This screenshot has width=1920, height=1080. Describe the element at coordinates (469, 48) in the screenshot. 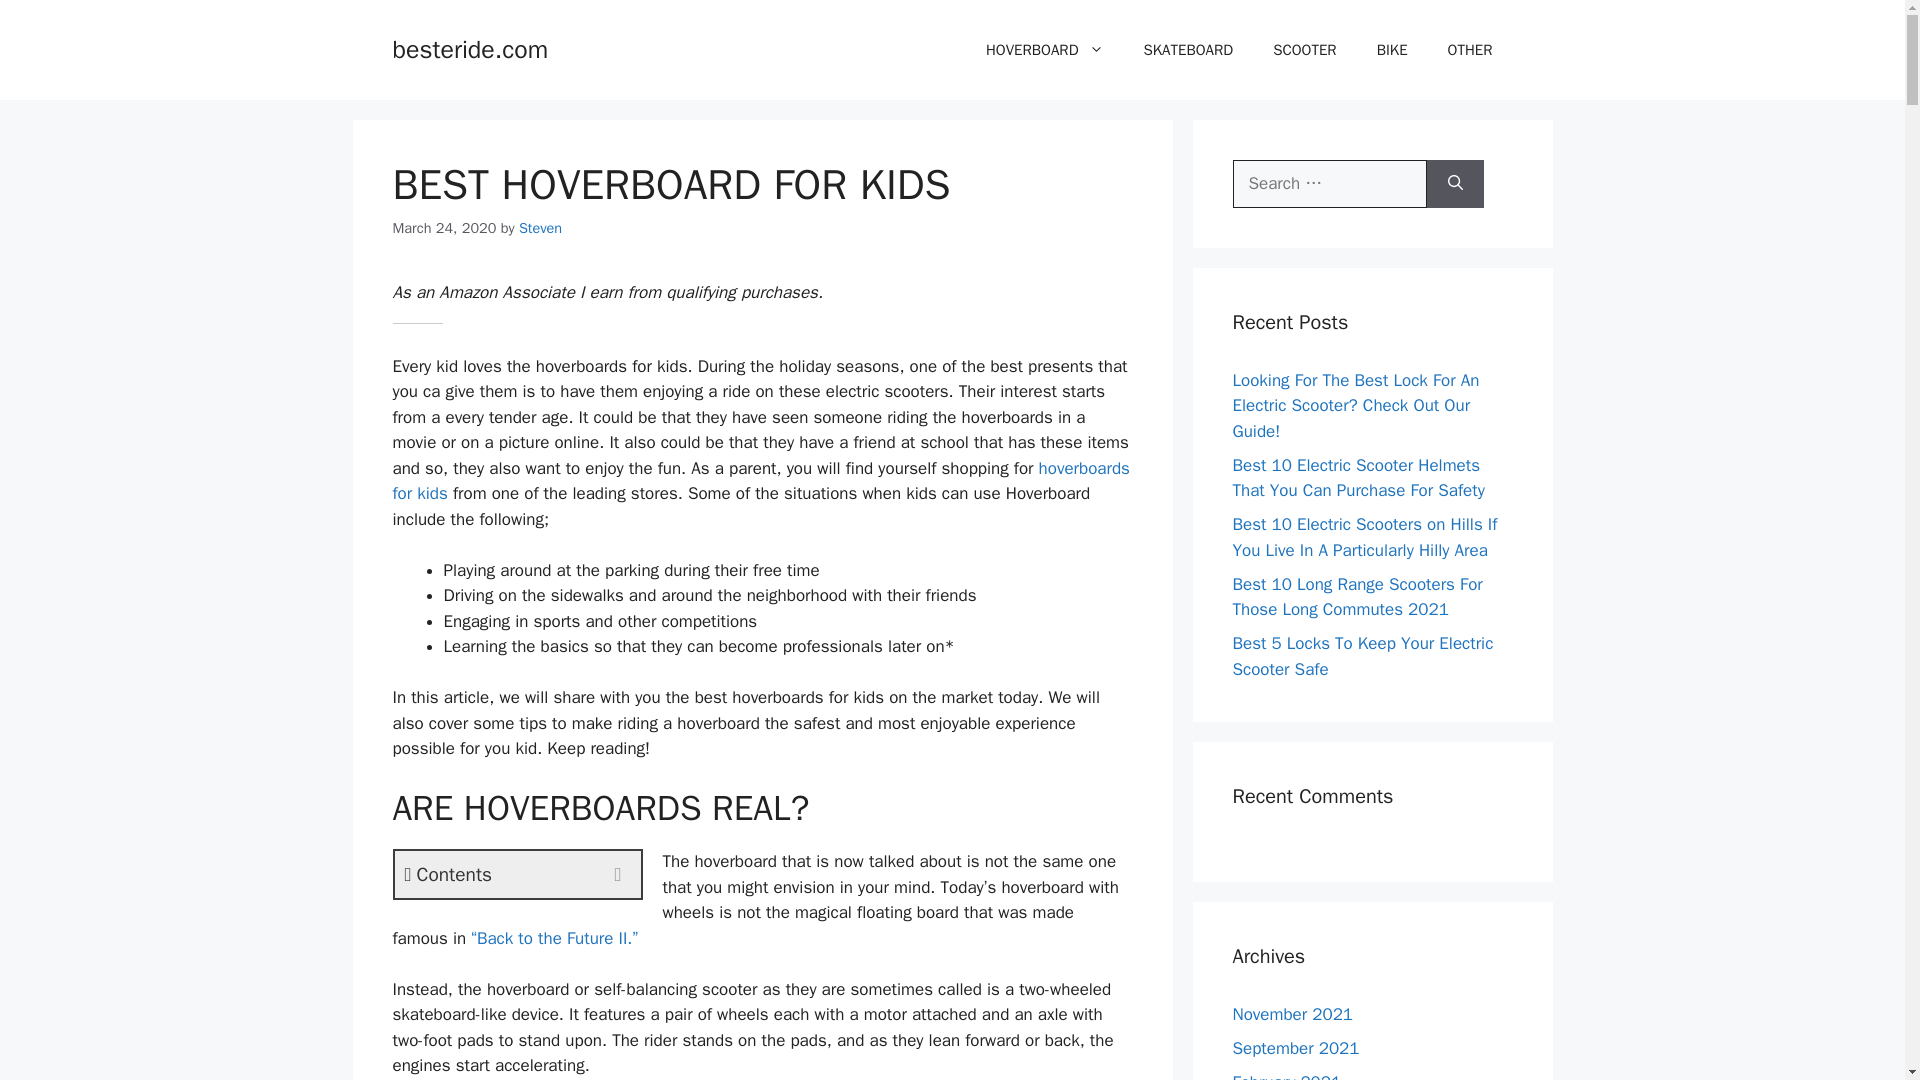

I see `besteride.com` at that location.